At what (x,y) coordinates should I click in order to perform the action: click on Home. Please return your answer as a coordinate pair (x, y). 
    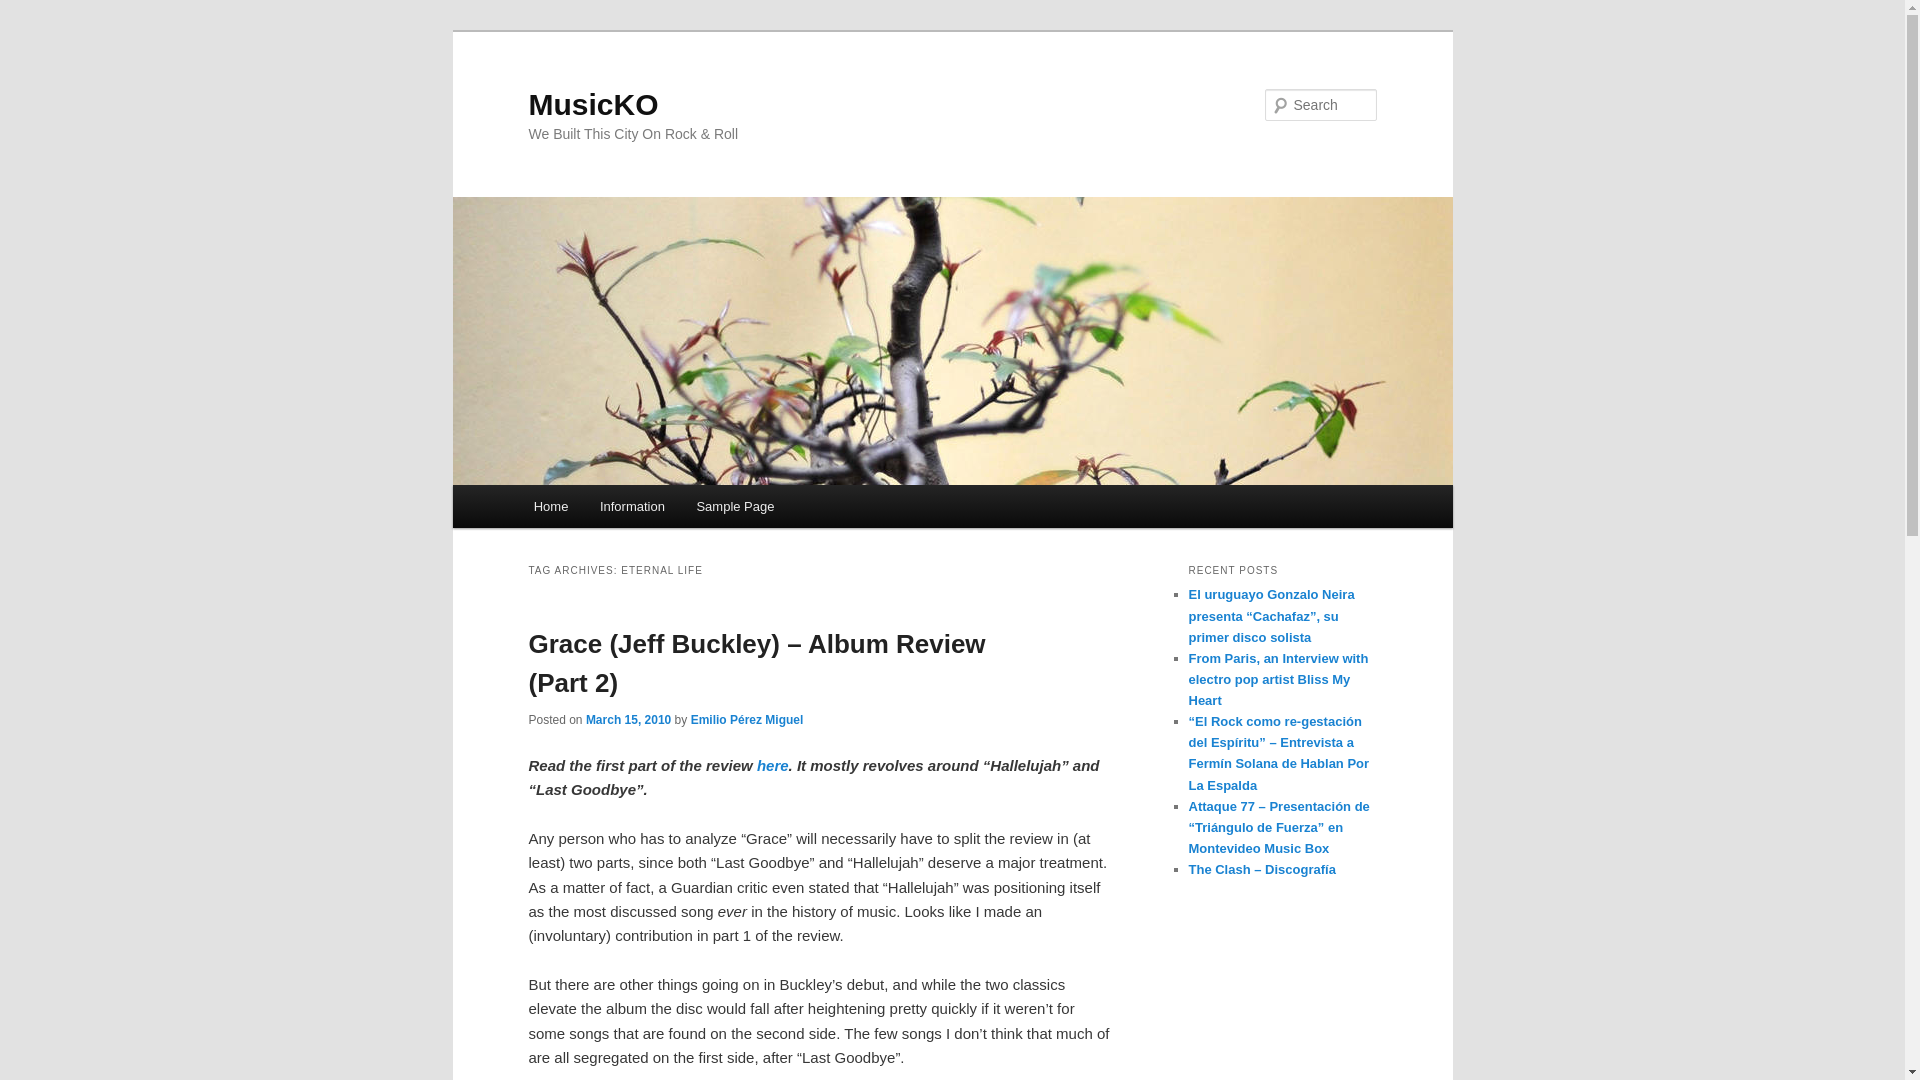
    Looking at the image, I should click on (550, 506).